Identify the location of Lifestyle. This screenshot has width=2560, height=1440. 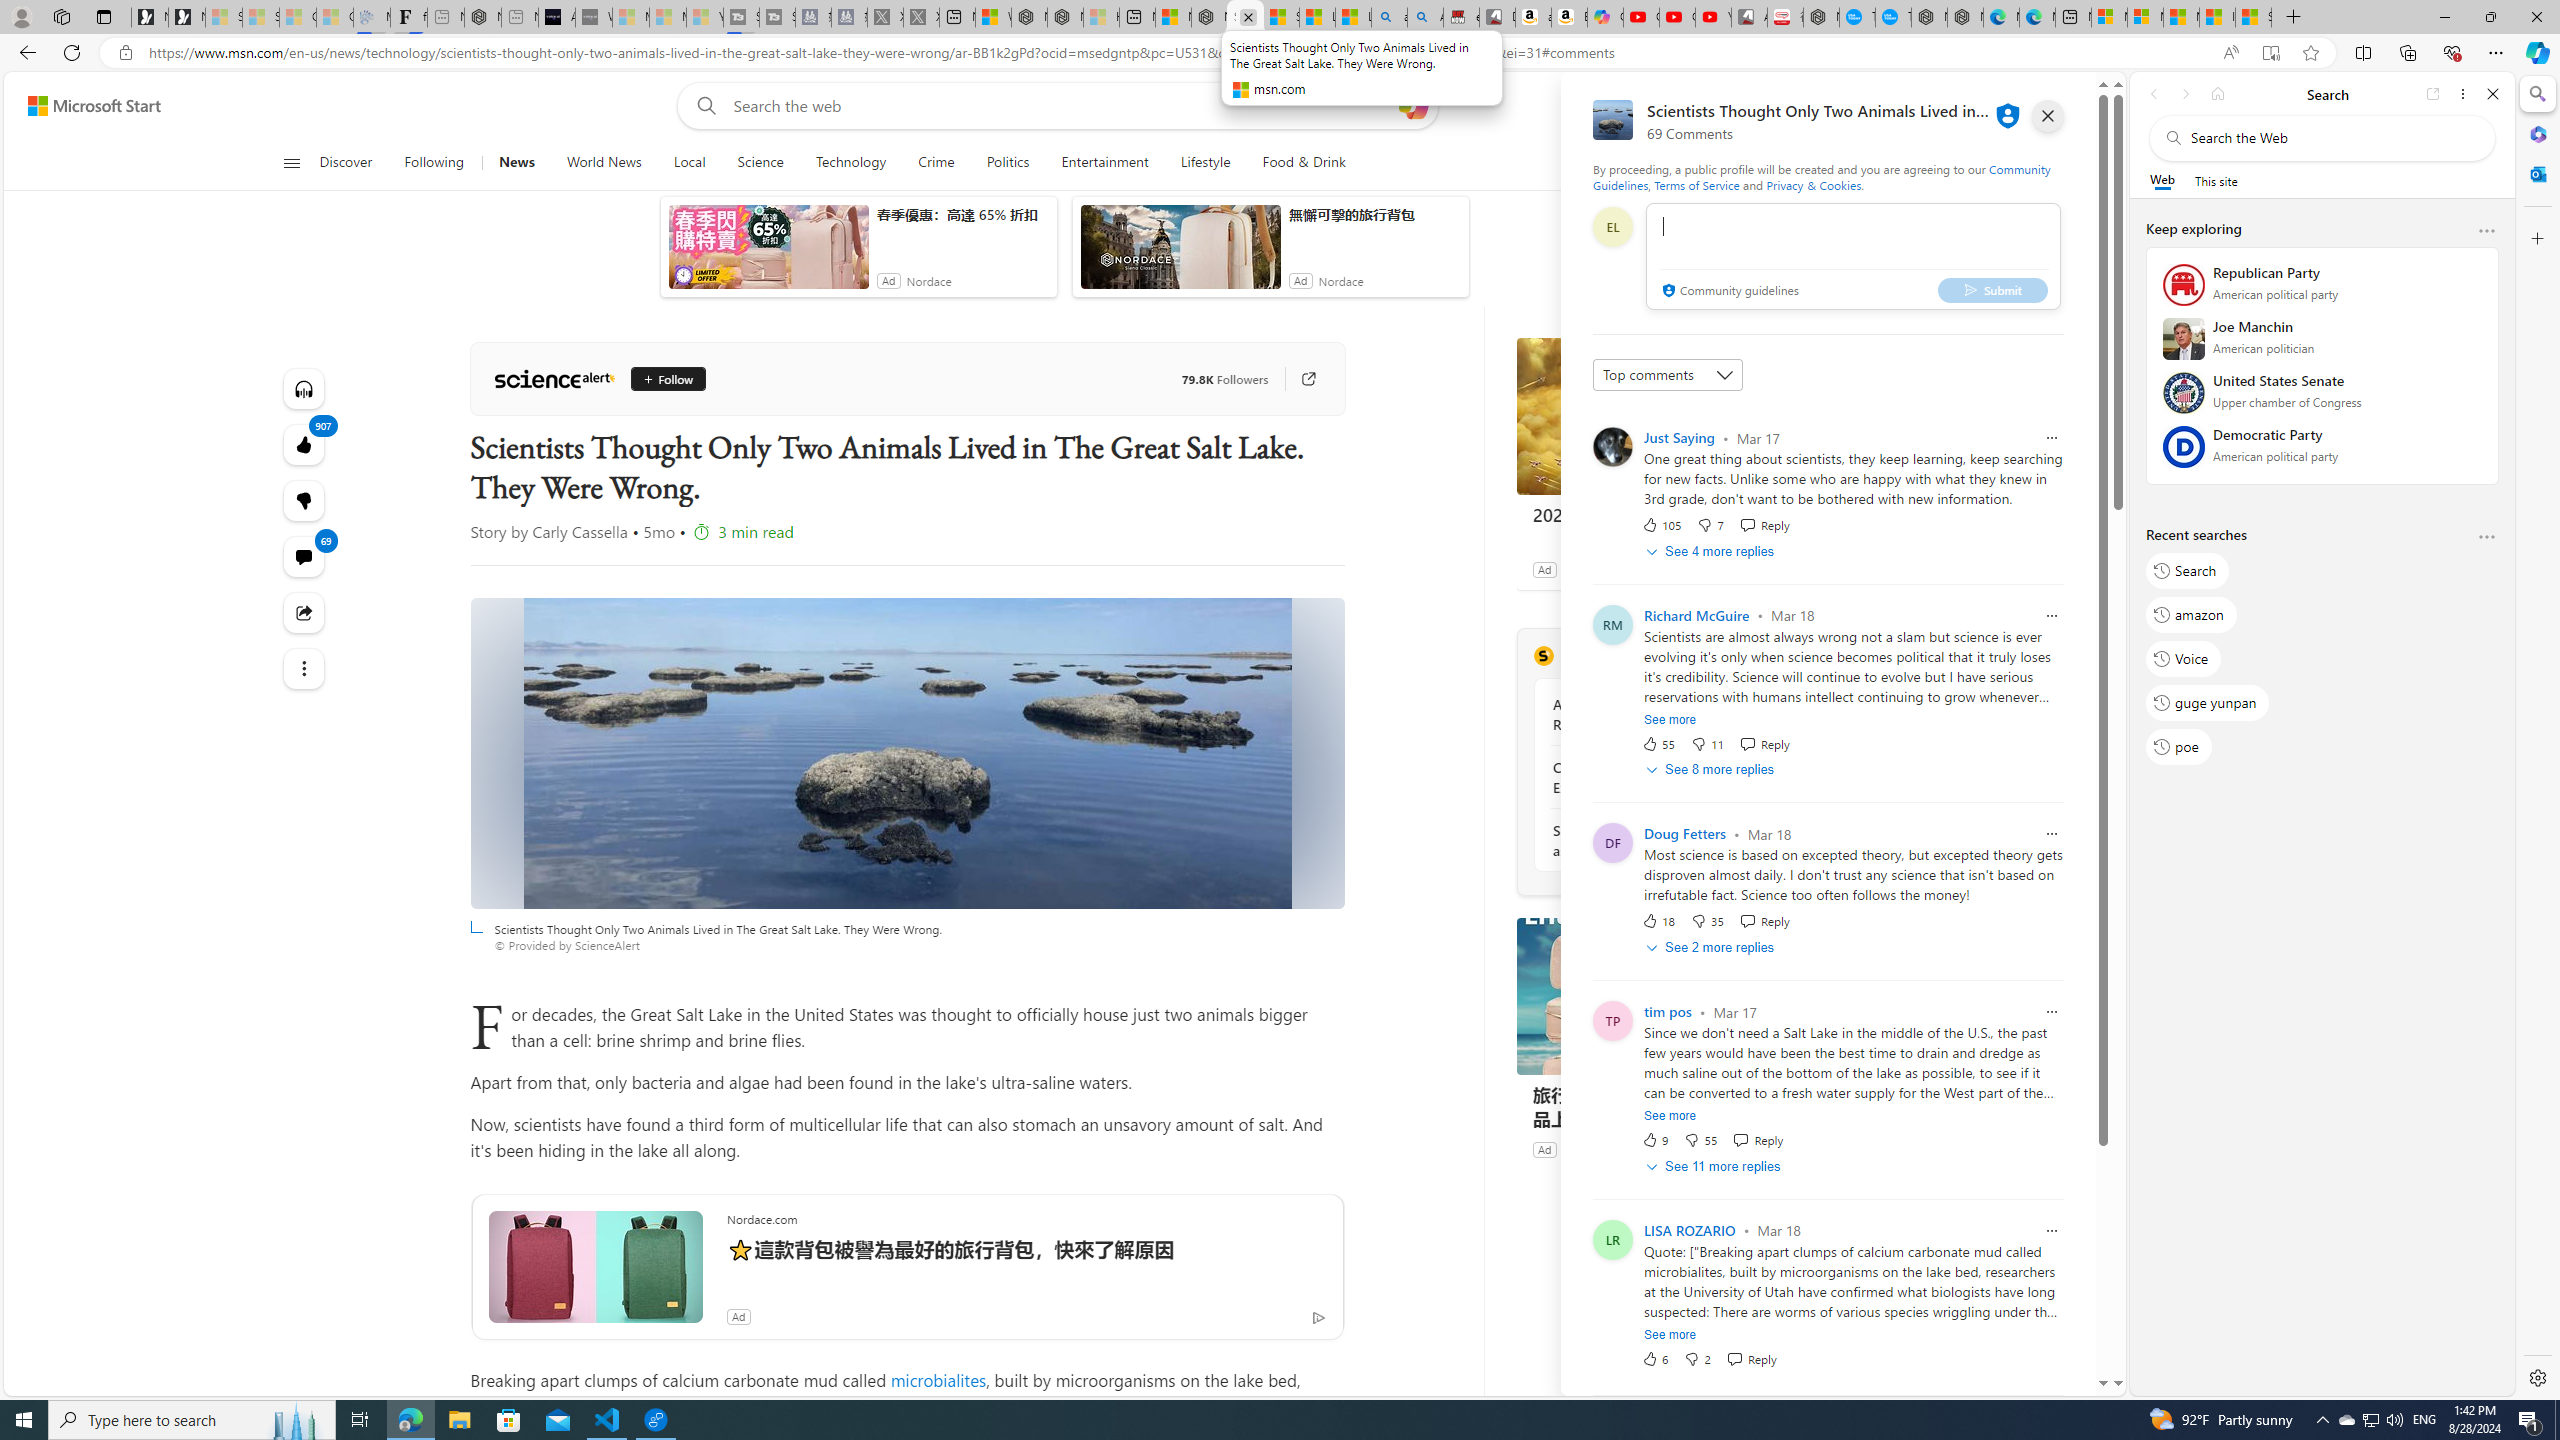
(1206, 163).